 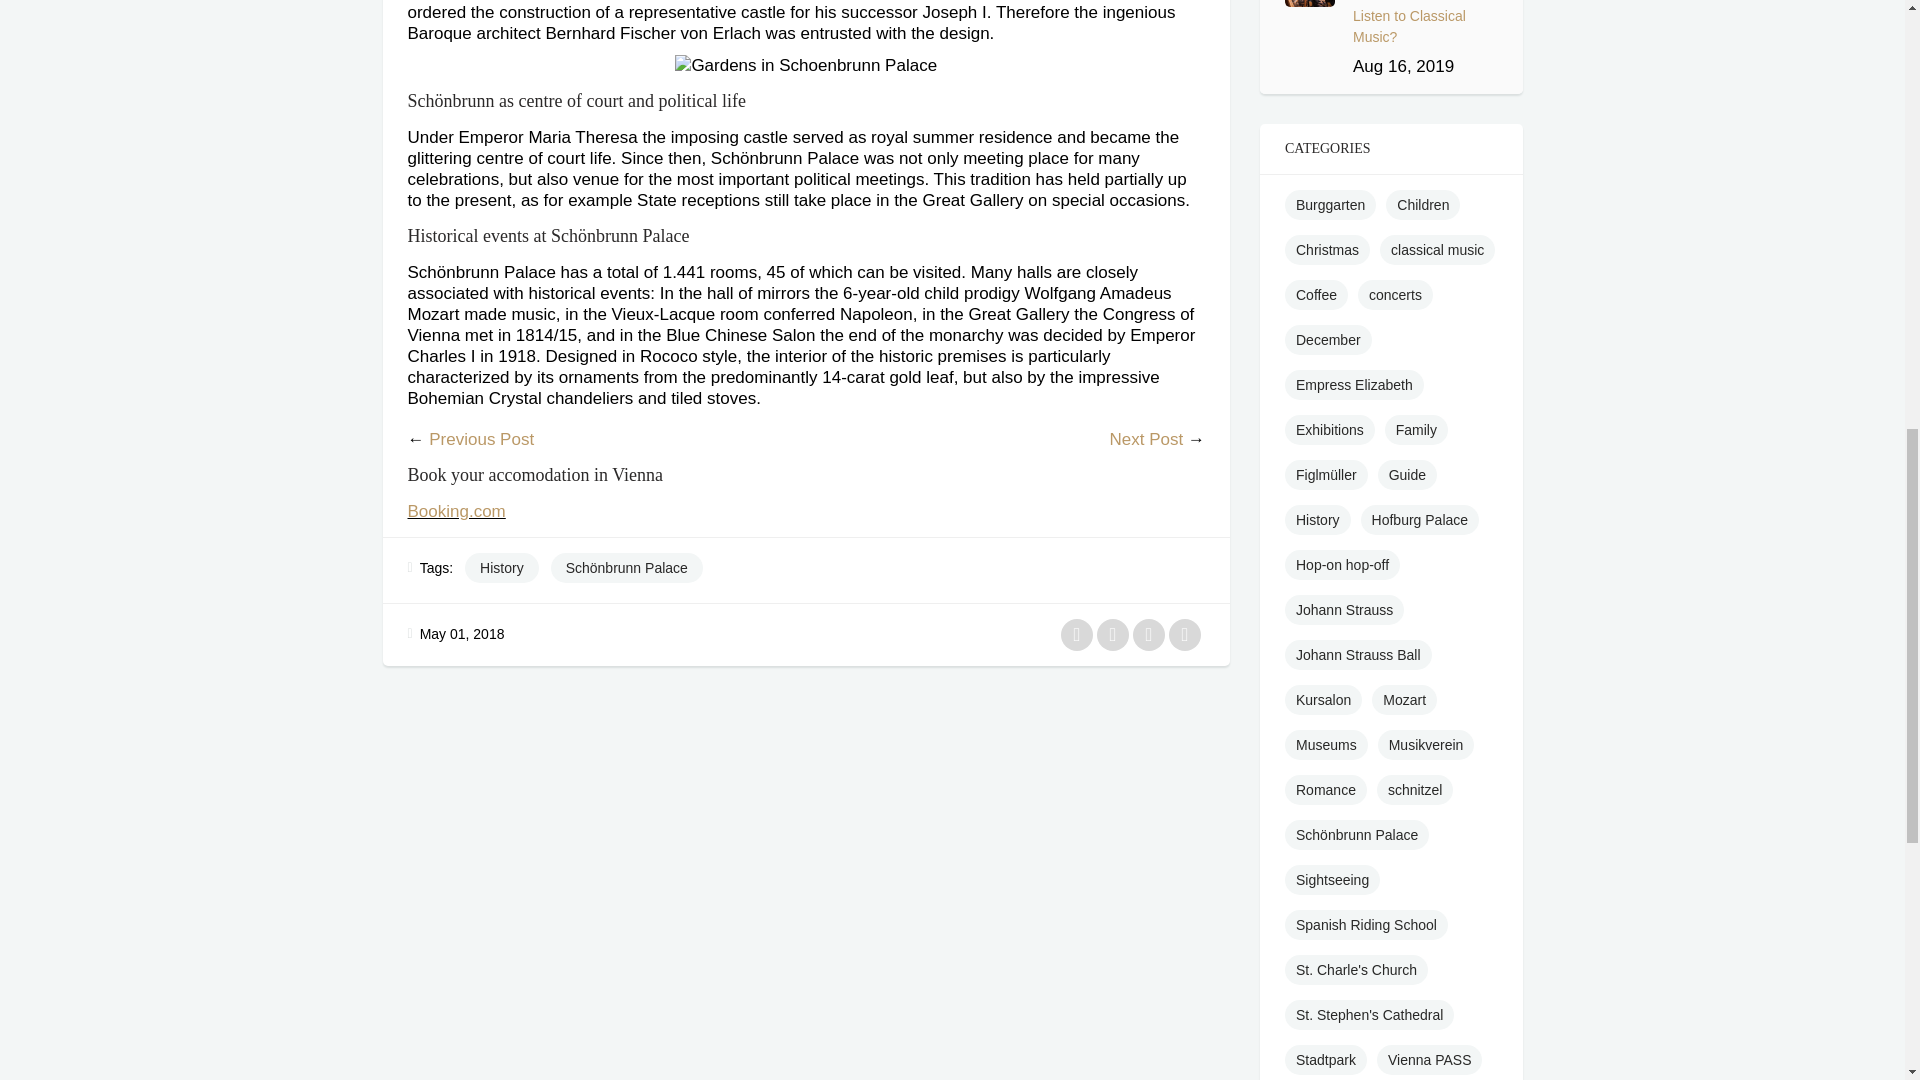 I want to click on Show articles tagged Hop-on hop-off, so click(x=1342, y=564).